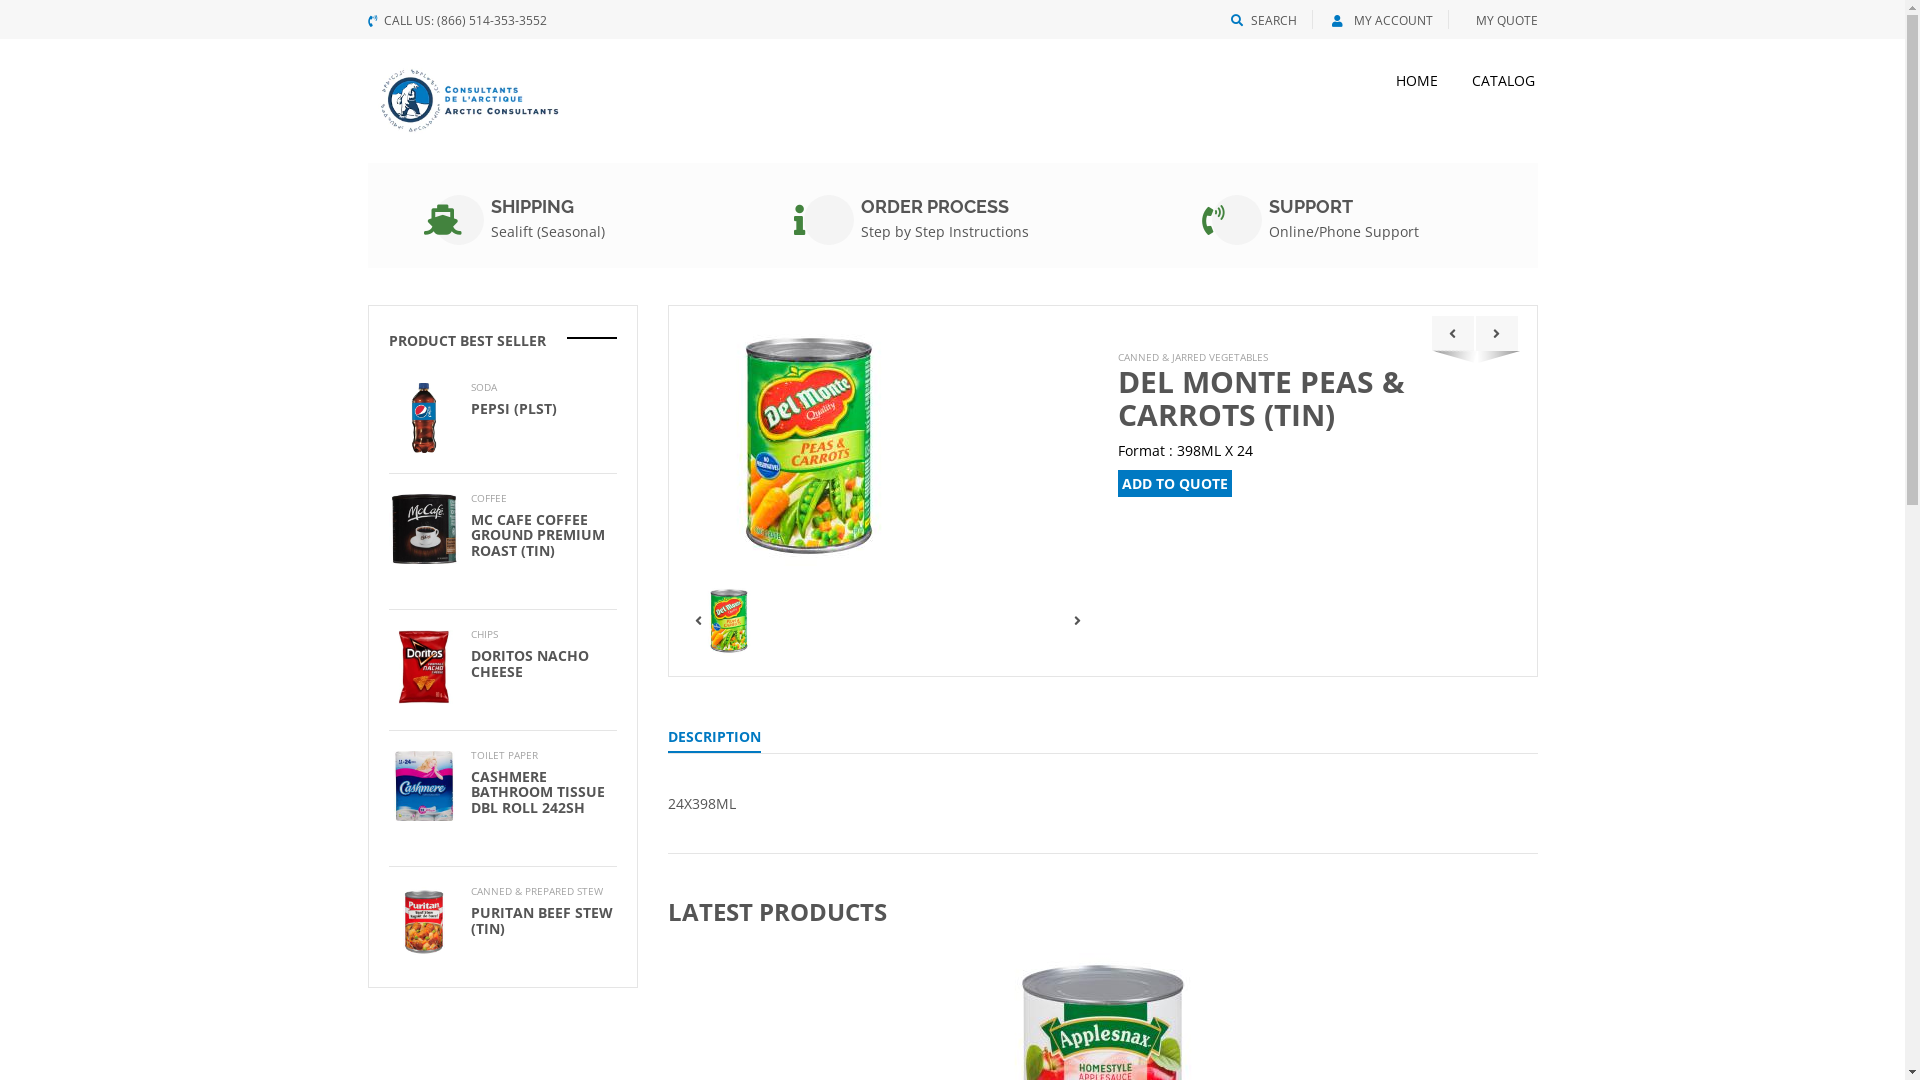 Image resolution: width=1920 pixels, height=1080 pixels. What do you see at coordinates (537, 535) in the screenshot?
I see `MC CAFE COFFEE GROUND PREMIUM ROAST (TIN)` at bounding box center [537, 535].